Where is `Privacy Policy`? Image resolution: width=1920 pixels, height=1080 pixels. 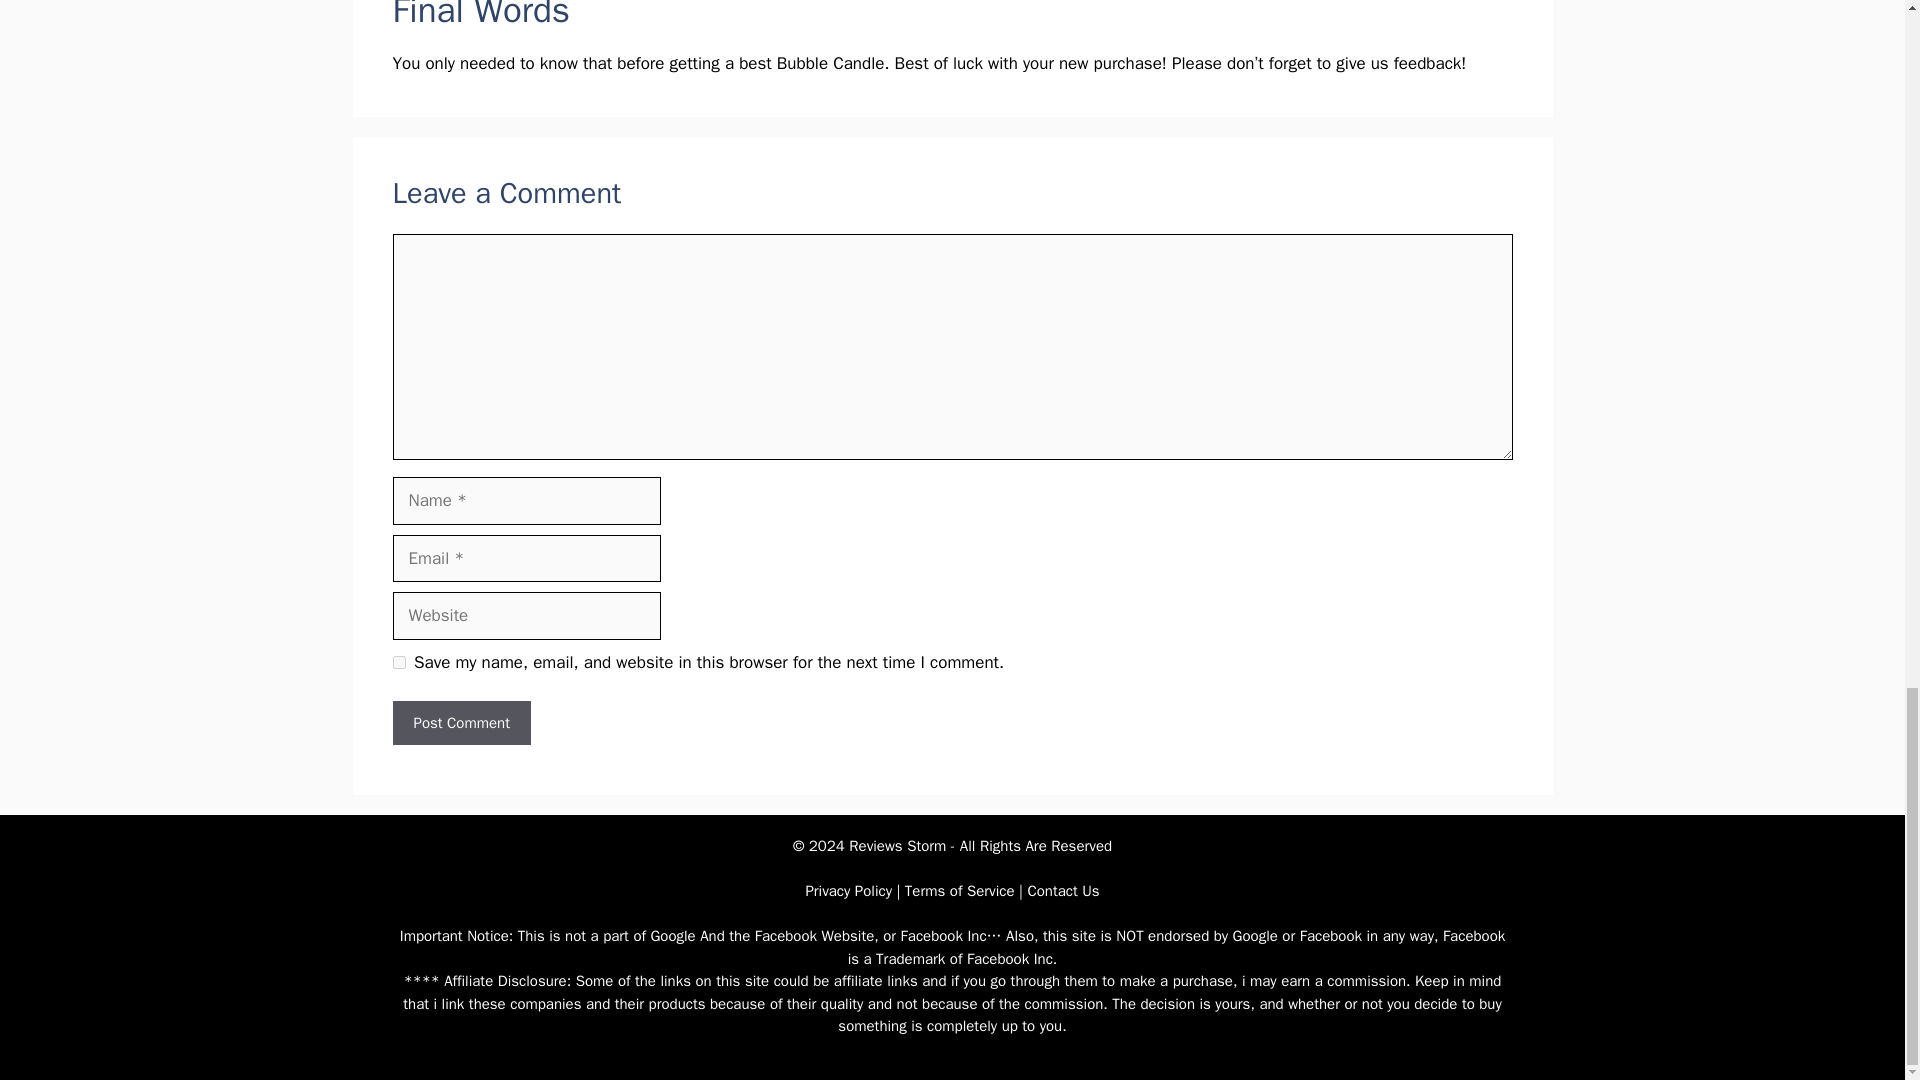
Privacy Policy is located at coordinates (848, 890).